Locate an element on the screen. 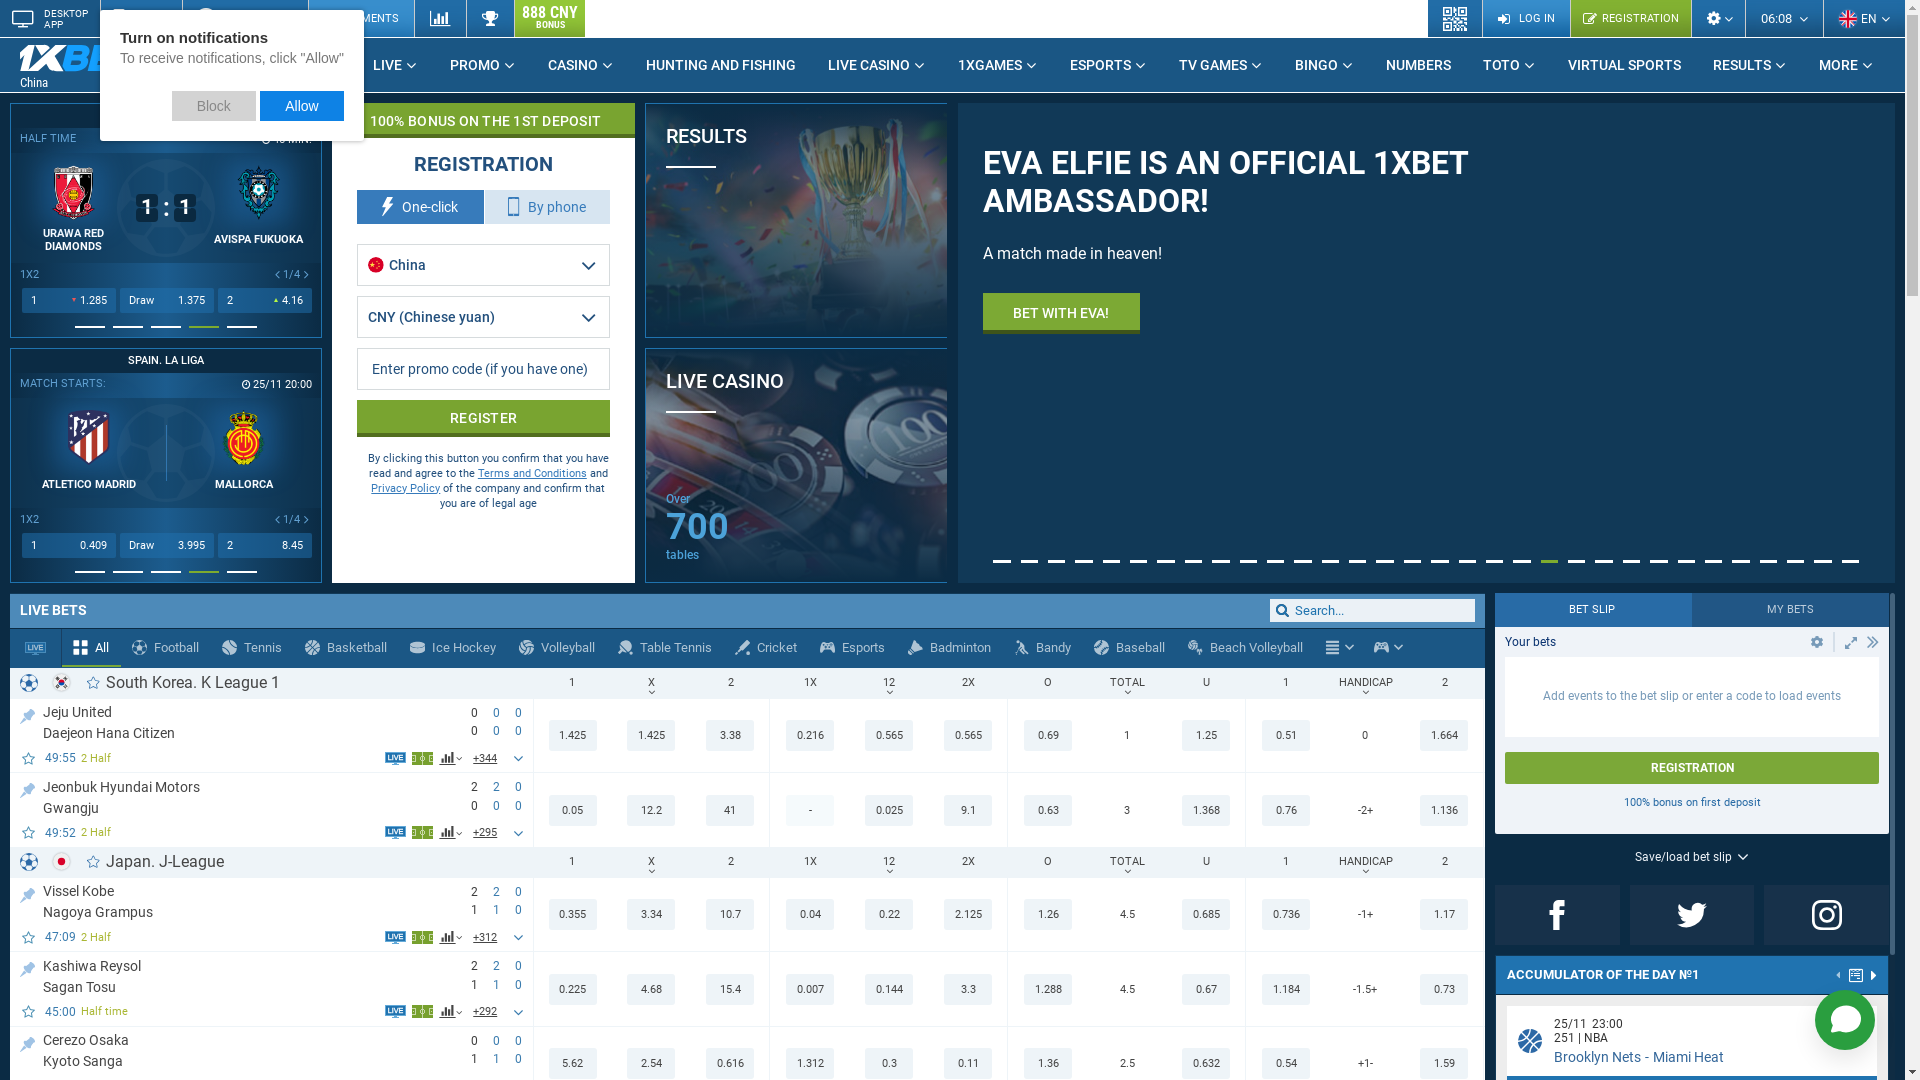  ENGLAND. PREMIER LEAGUE is located at coordinates (166, 361).